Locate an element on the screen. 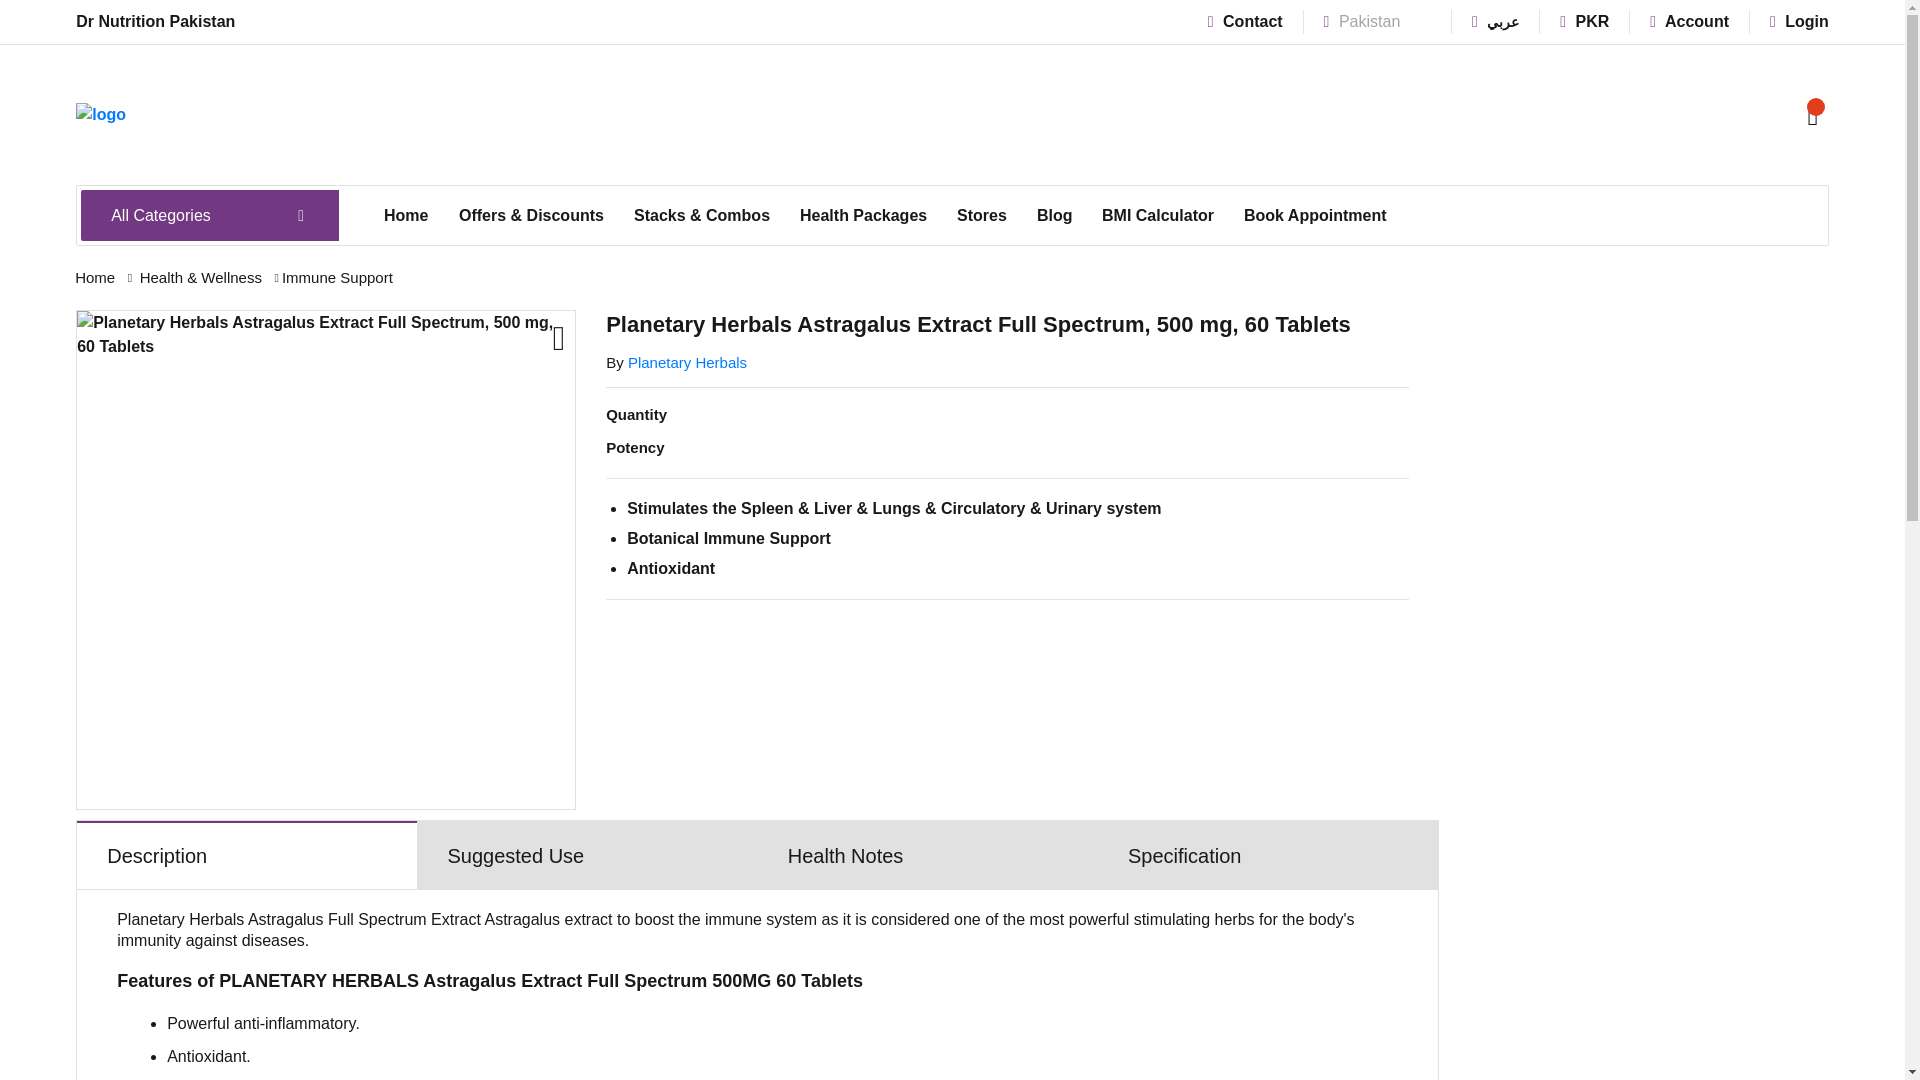 This screenshot has width=1920, height=1080. Health Packages is located at coordinates (864, 216).